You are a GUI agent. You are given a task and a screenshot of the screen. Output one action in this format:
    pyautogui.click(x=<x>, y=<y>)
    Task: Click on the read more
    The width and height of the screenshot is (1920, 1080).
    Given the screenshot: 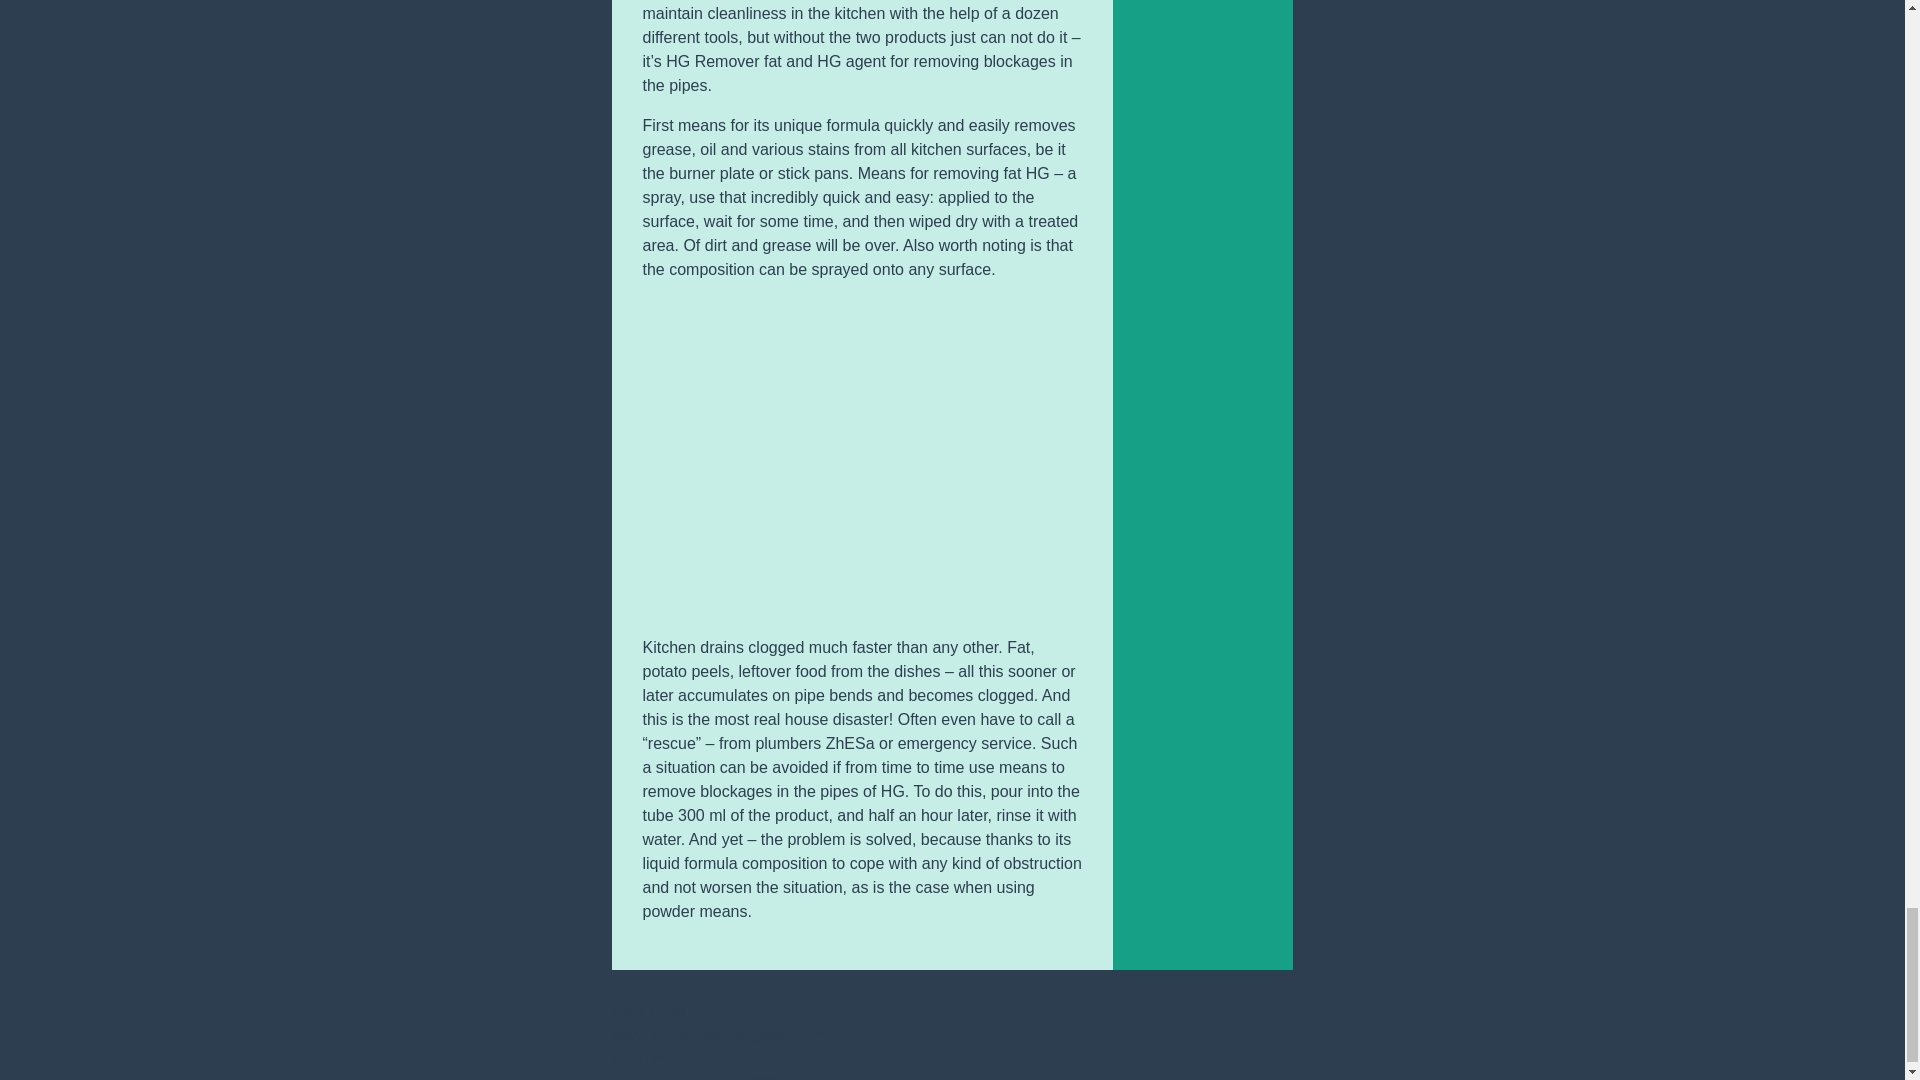 What is the action you would take?
    pyautogui.click(x=648, y=1011)
    